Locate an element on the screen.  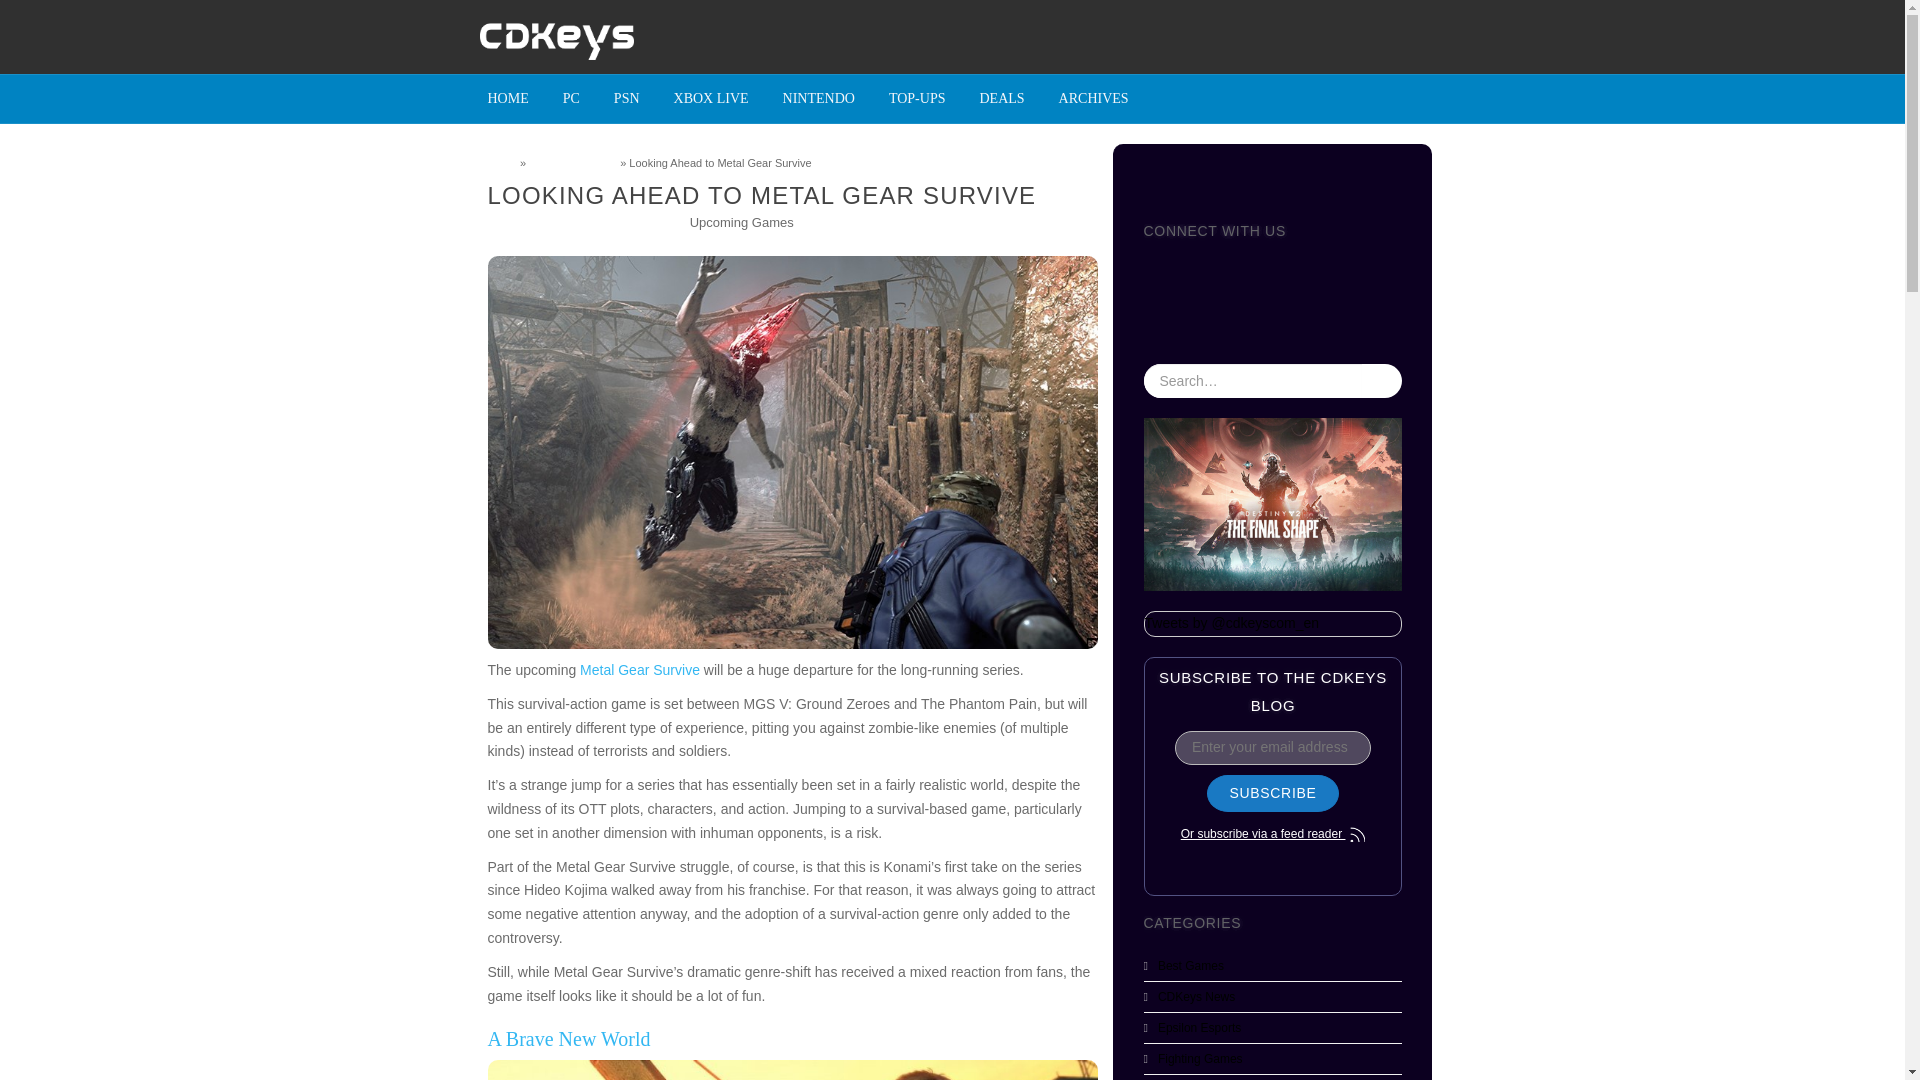
PC is located at coordinates (571, 98).